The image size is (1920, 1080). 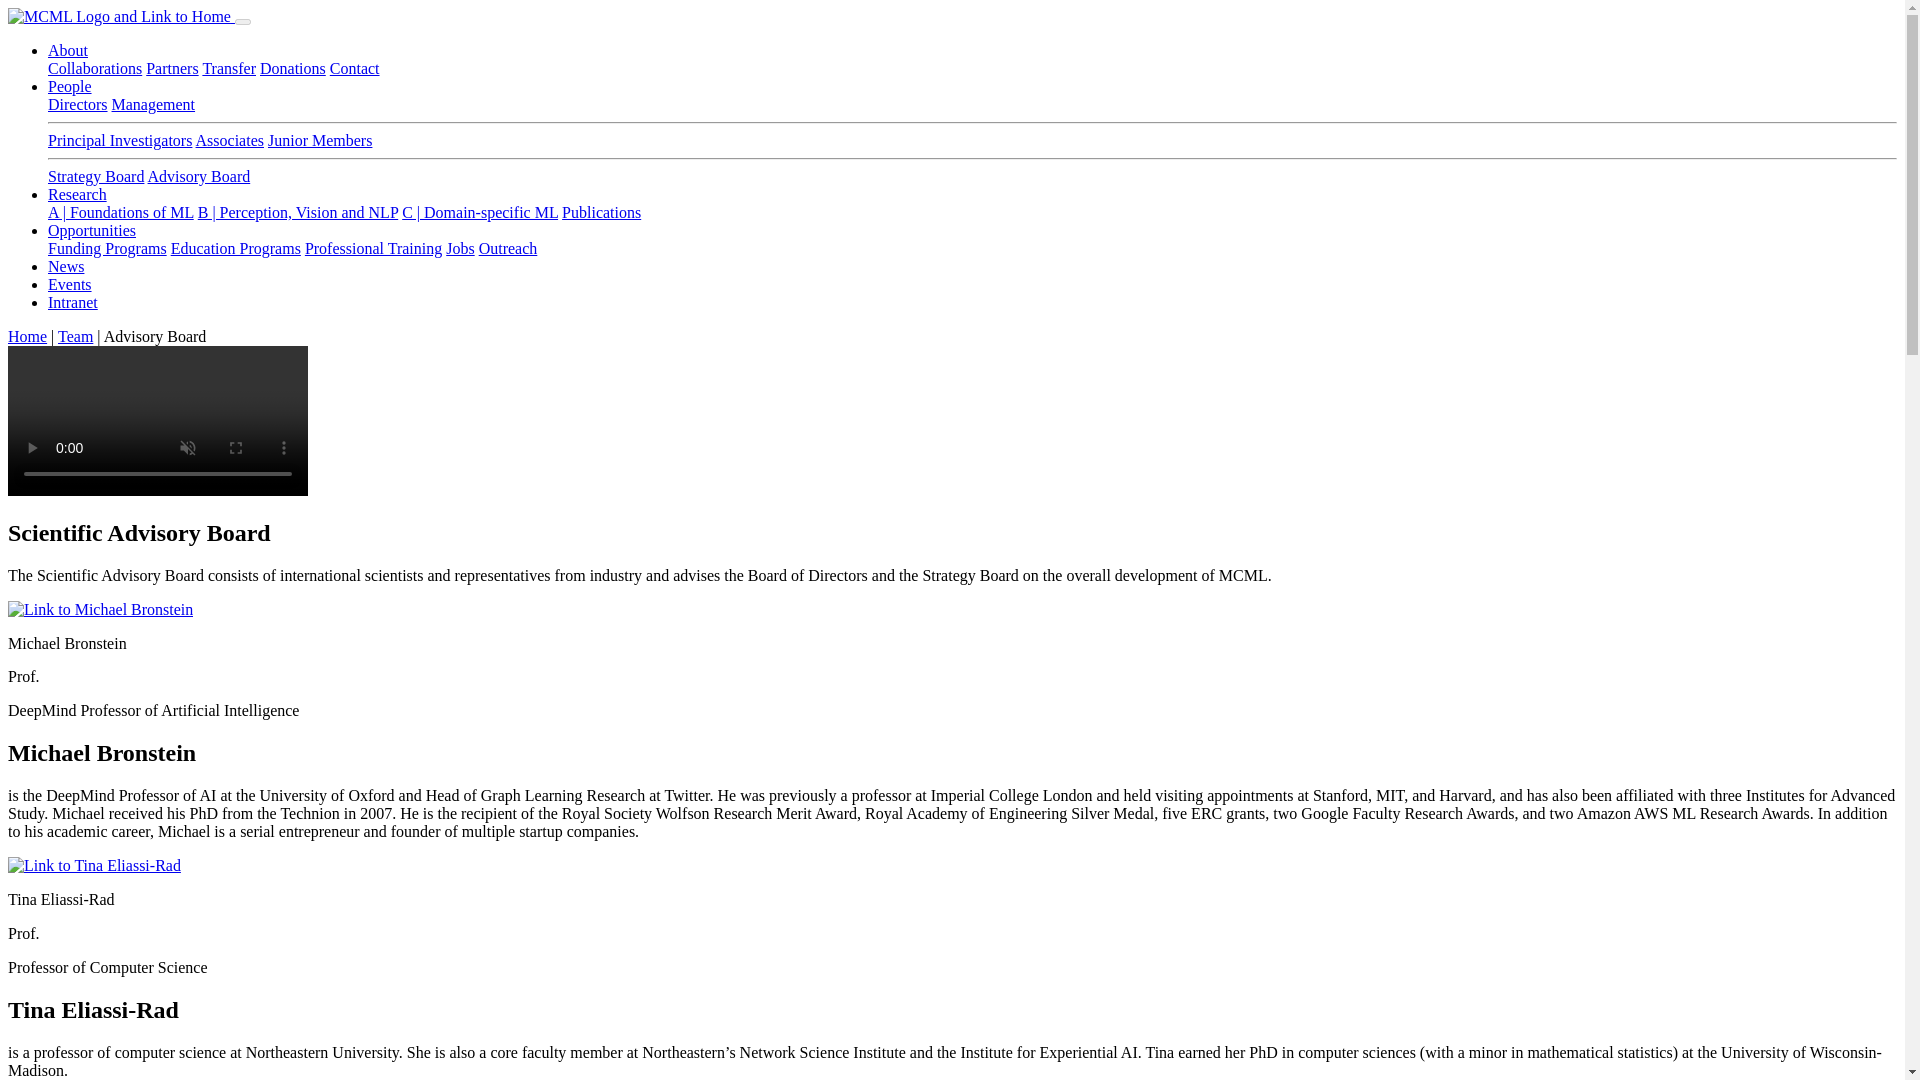 What do you see at coordinates (355, 68) in the screenshot?
I see `Contact` at bounding box center [355, 68].